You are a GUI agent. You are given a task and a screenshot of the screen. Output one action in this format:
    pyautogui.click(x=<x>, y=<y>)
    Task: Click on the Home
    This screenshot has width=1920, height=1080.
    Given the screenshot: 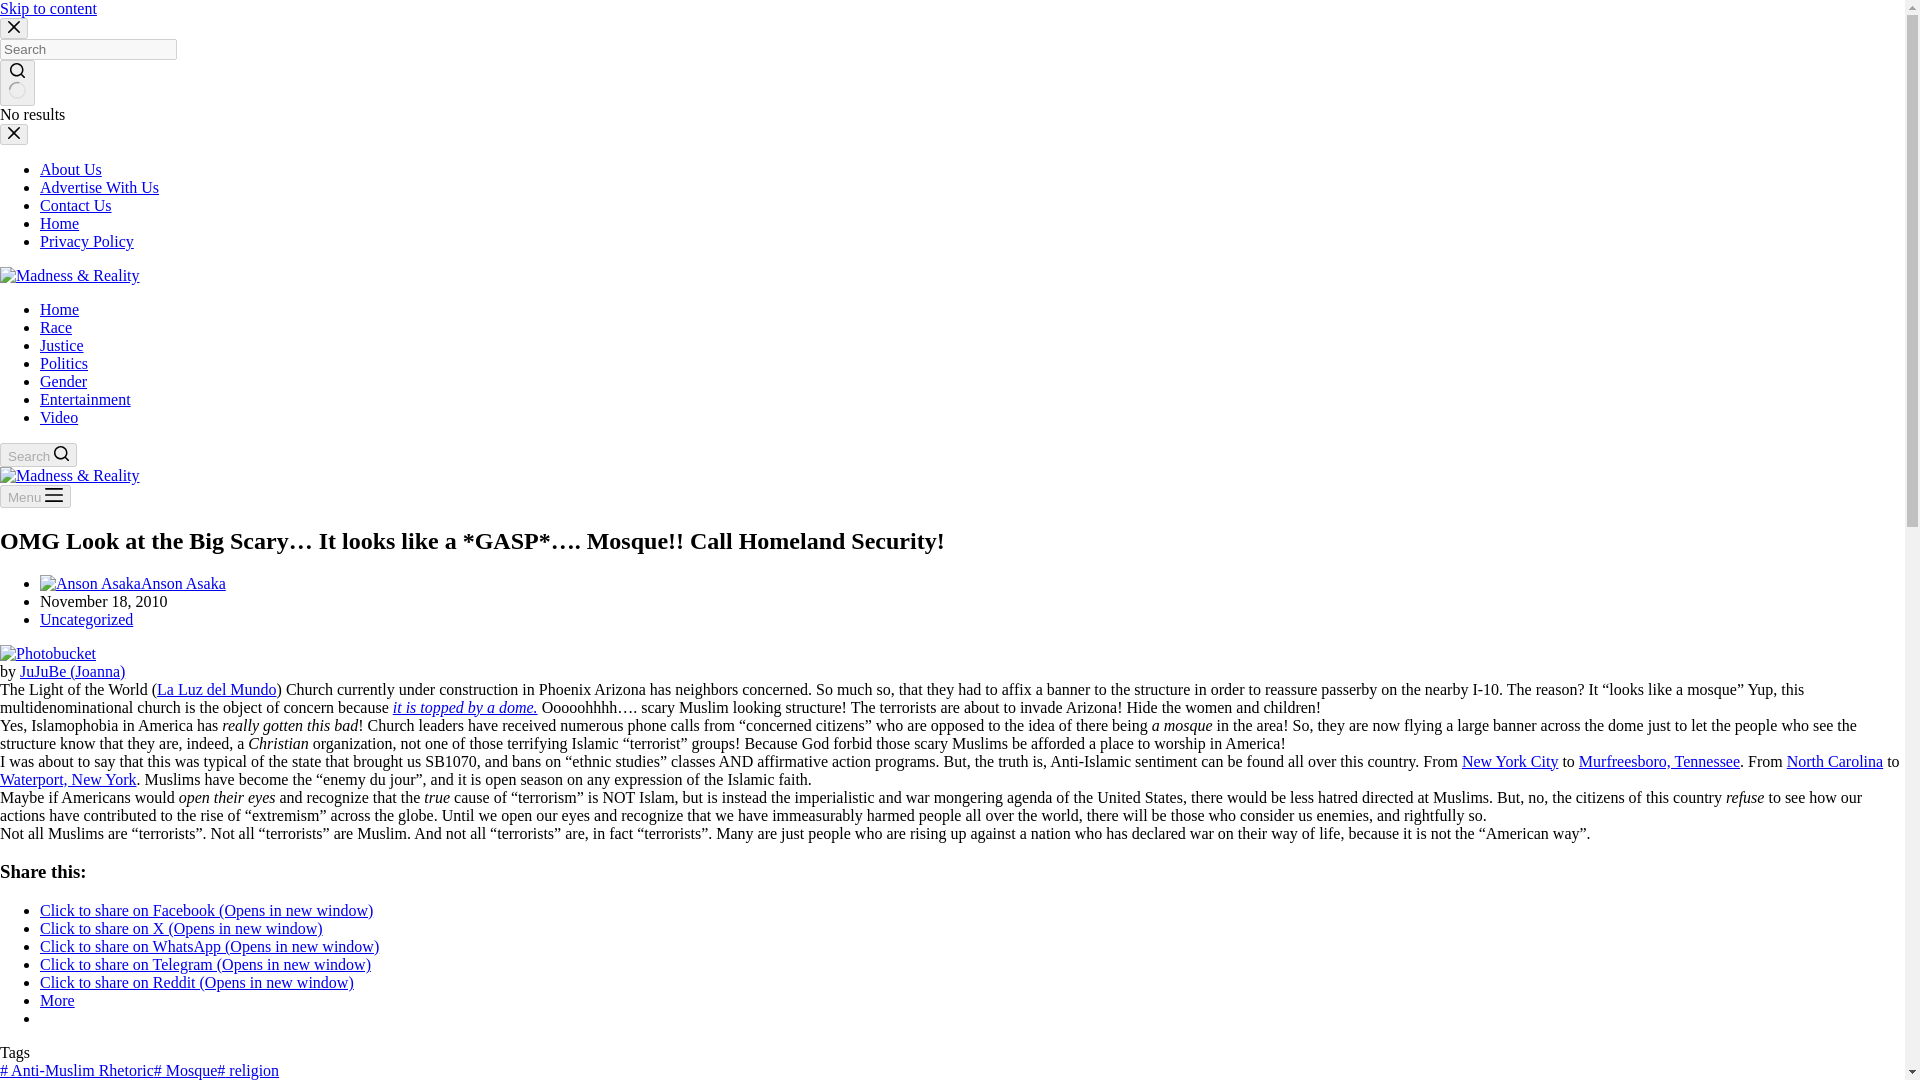 What is the action you would take?
    pyautogui.click(x=59, y=309)
    